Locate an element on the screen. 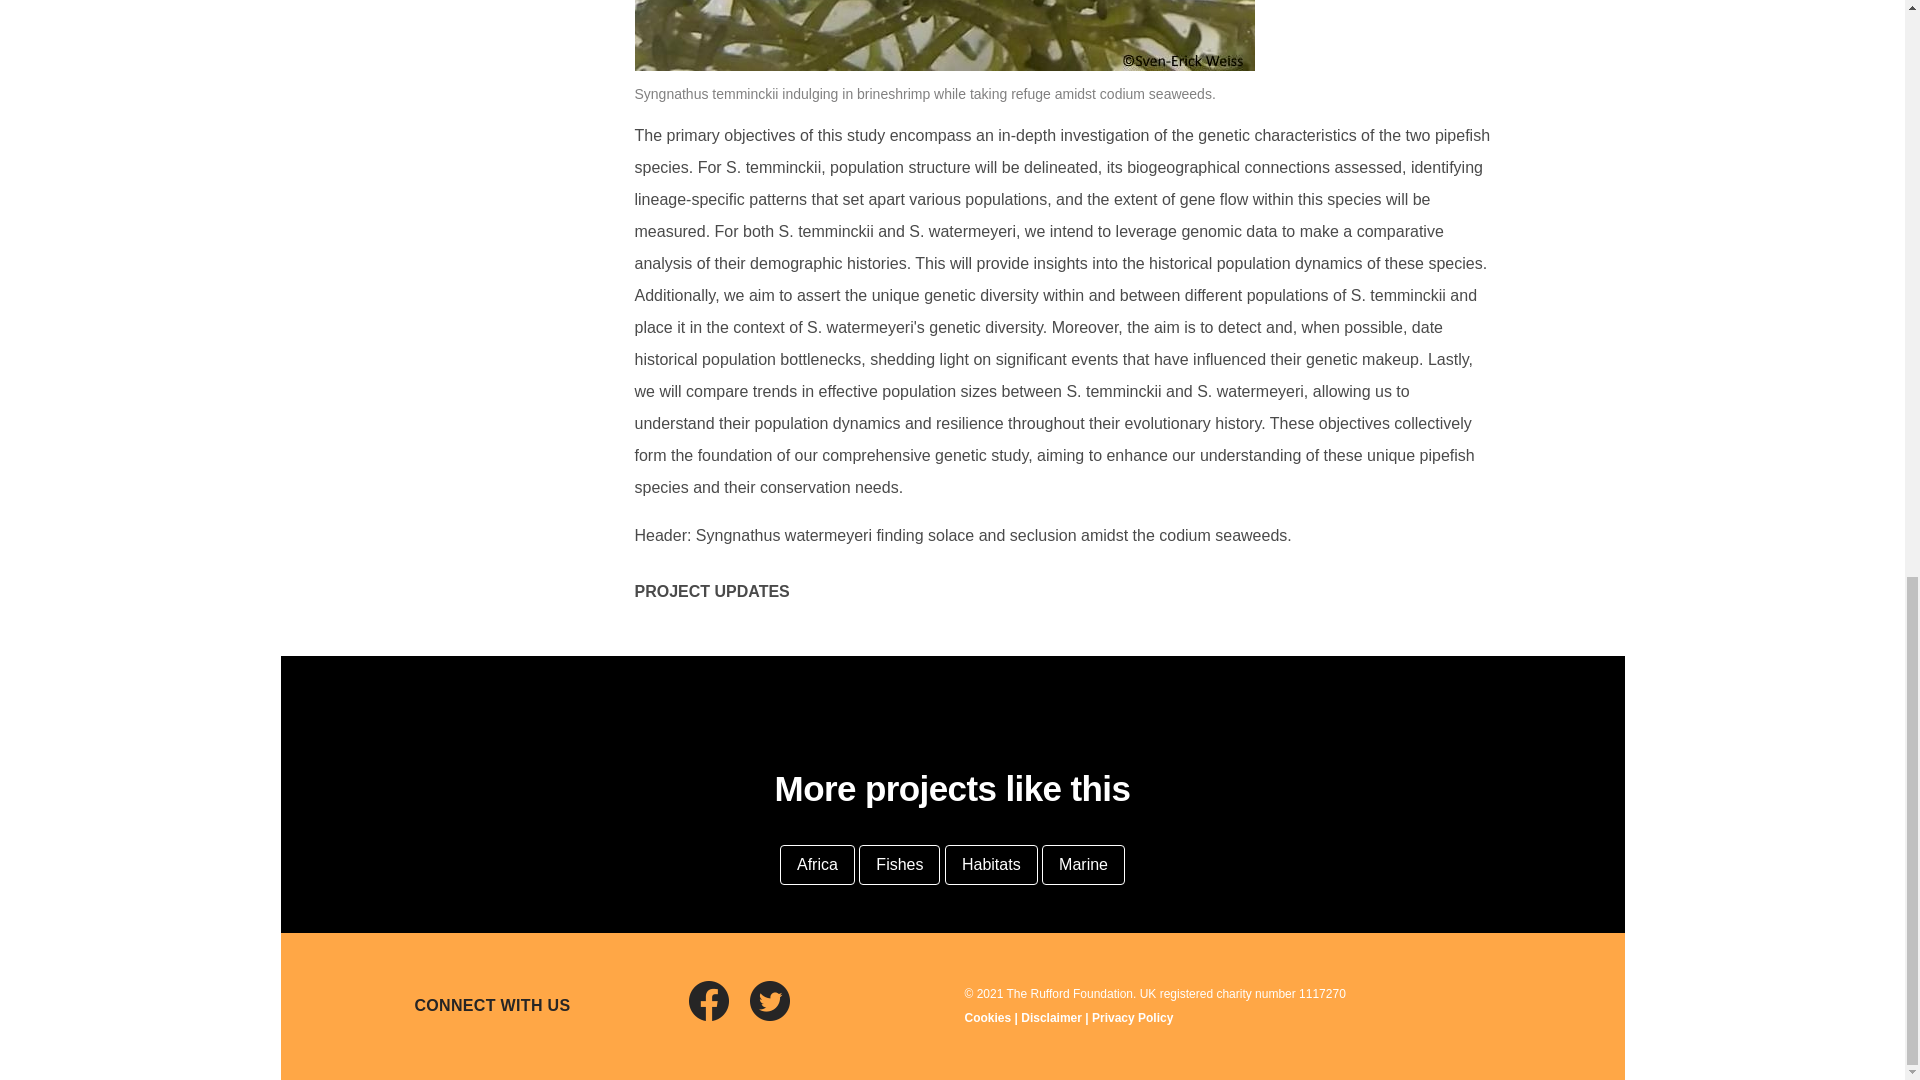  Privacy Policy is located at coordinates (1132, 1017).